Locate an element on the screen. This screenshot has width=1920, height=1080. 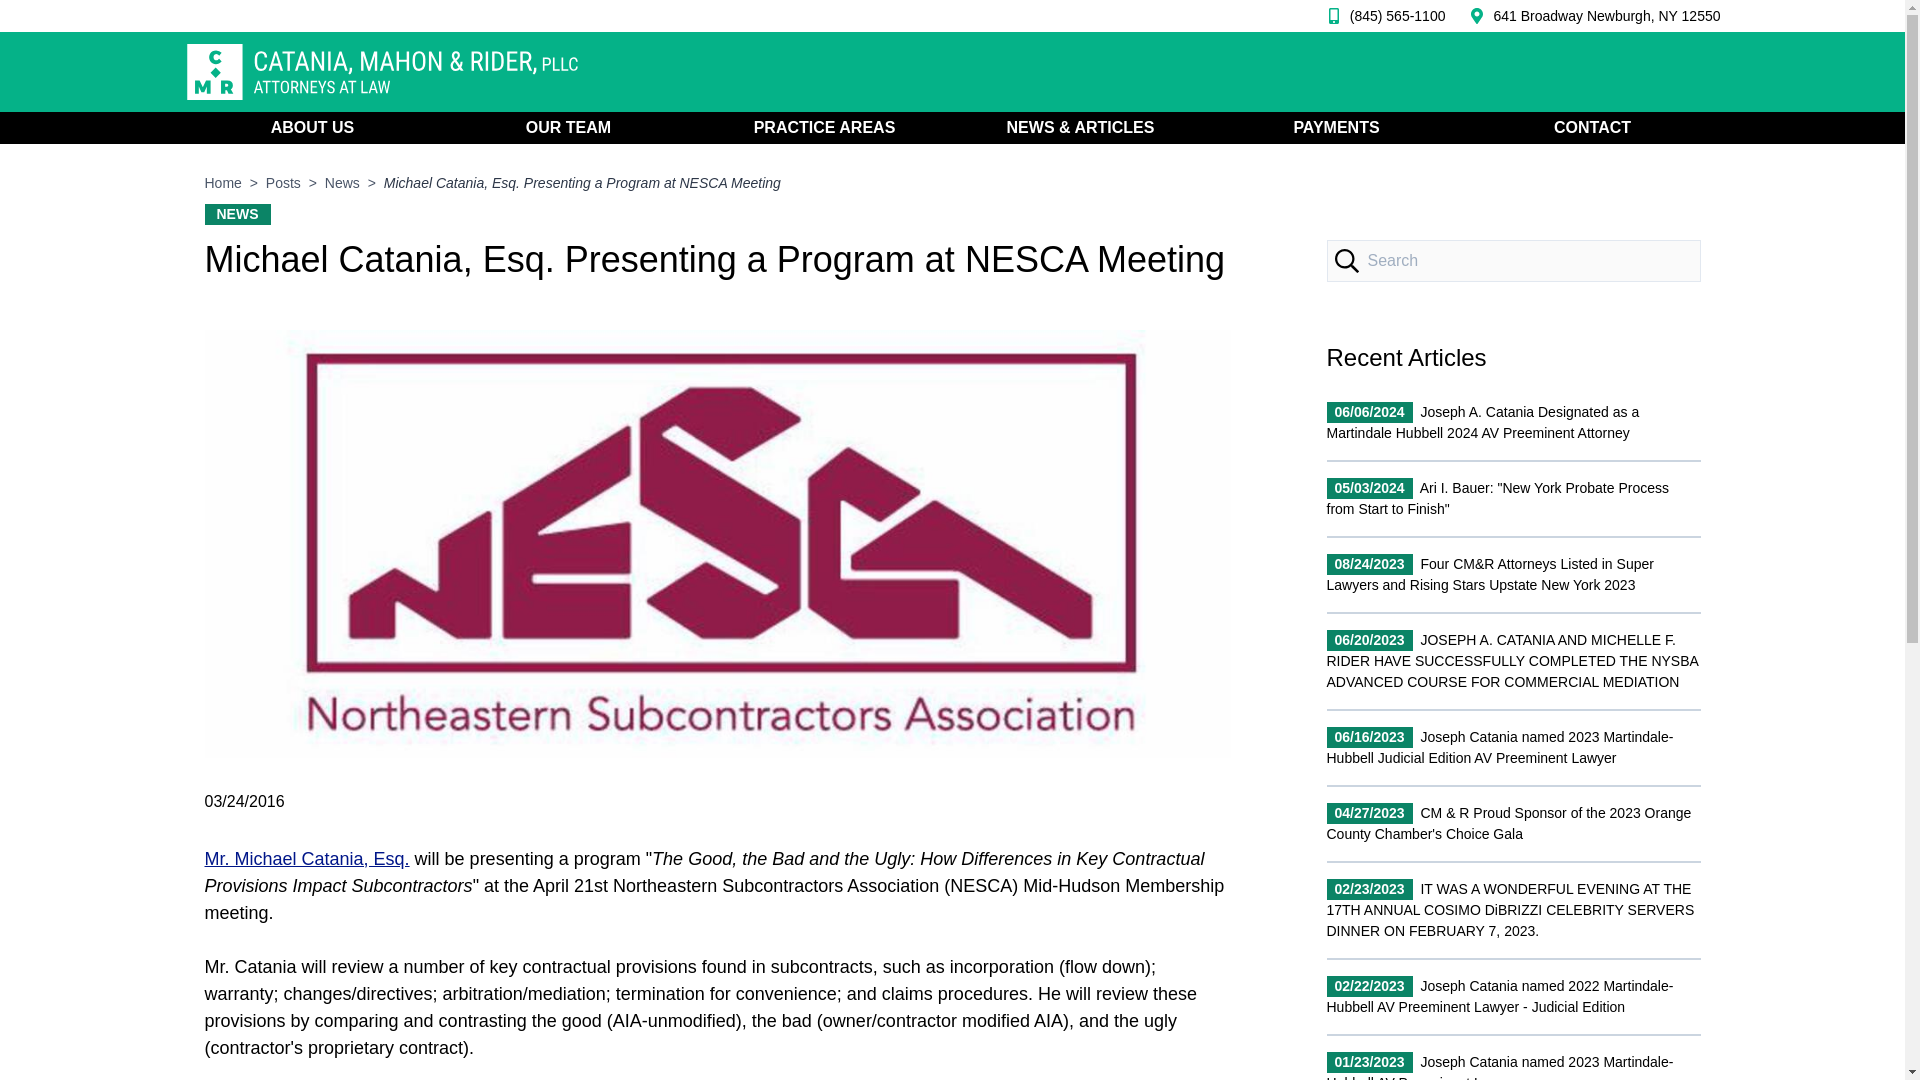
News is located at coordinates (342, 182).